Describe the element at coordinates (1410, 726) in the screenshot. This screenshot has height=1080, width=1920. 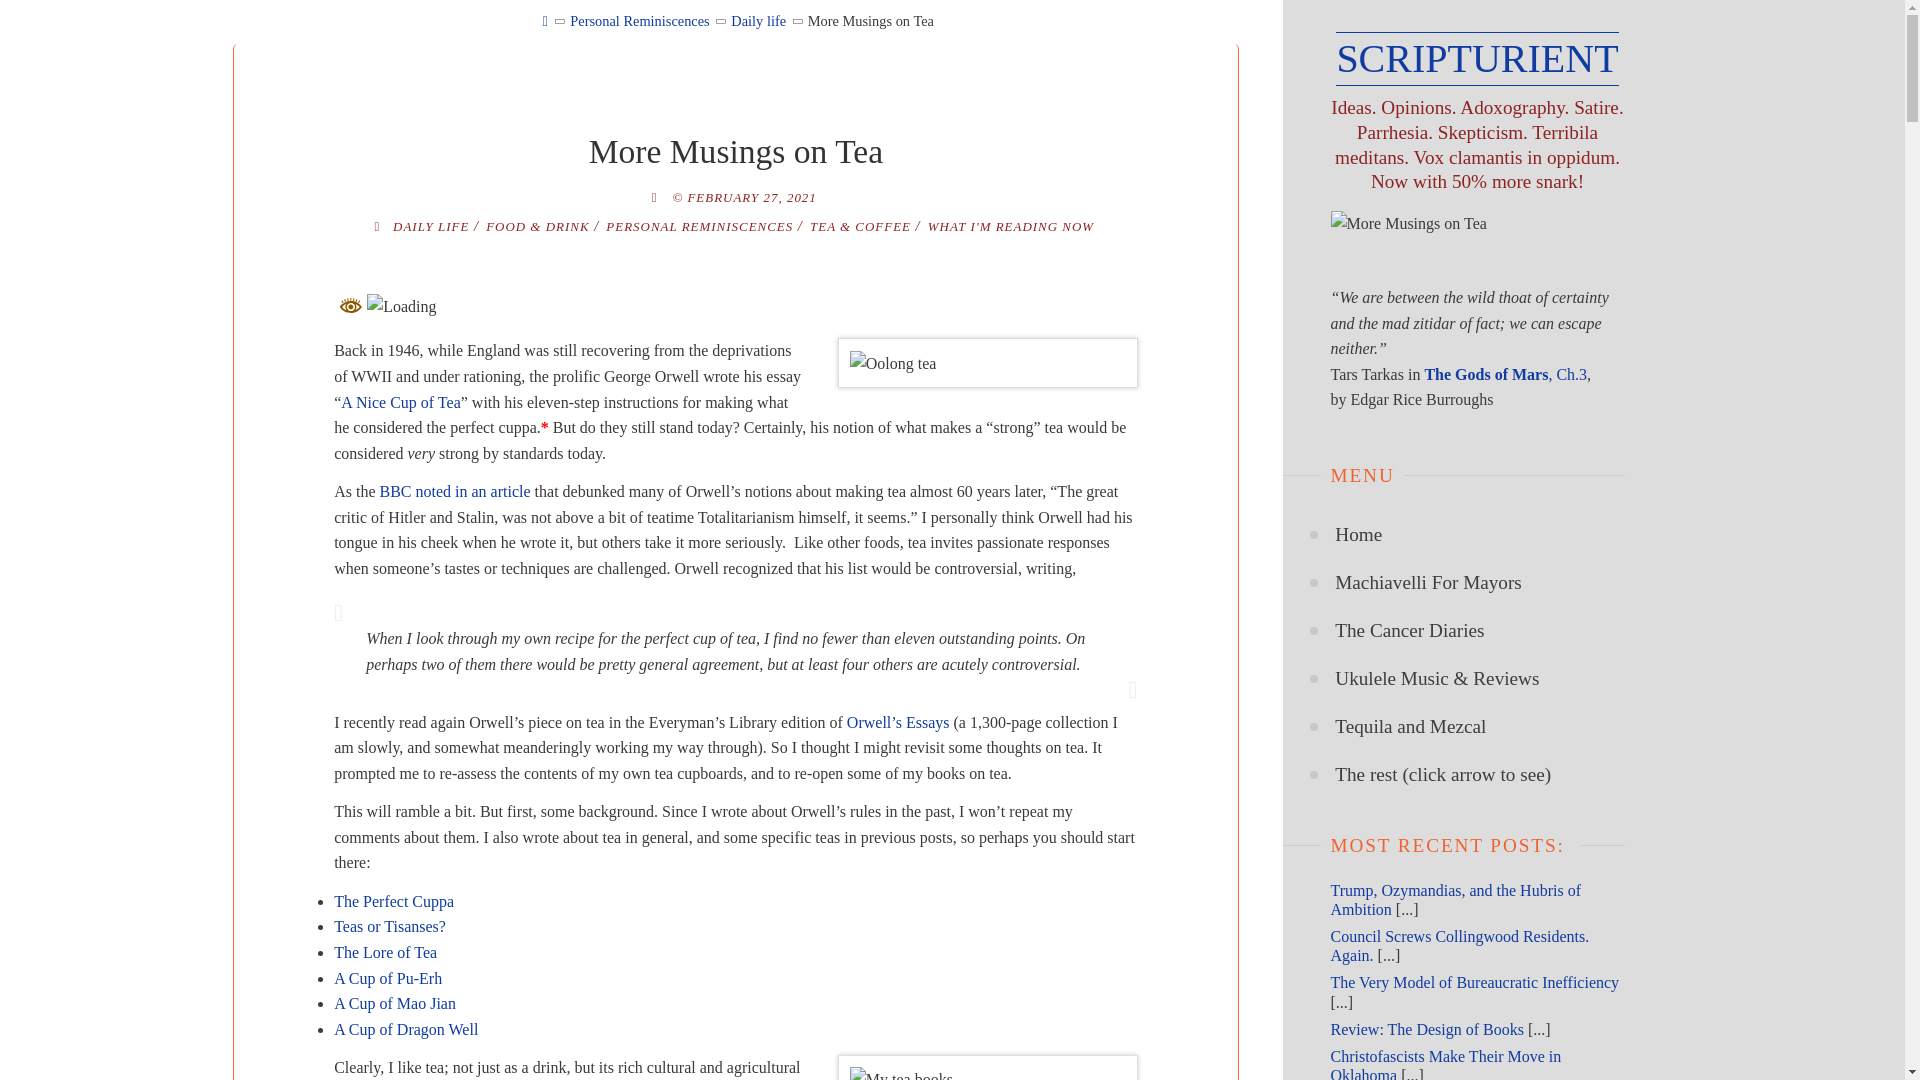
I see `Tequila and Mezcal` at that location.